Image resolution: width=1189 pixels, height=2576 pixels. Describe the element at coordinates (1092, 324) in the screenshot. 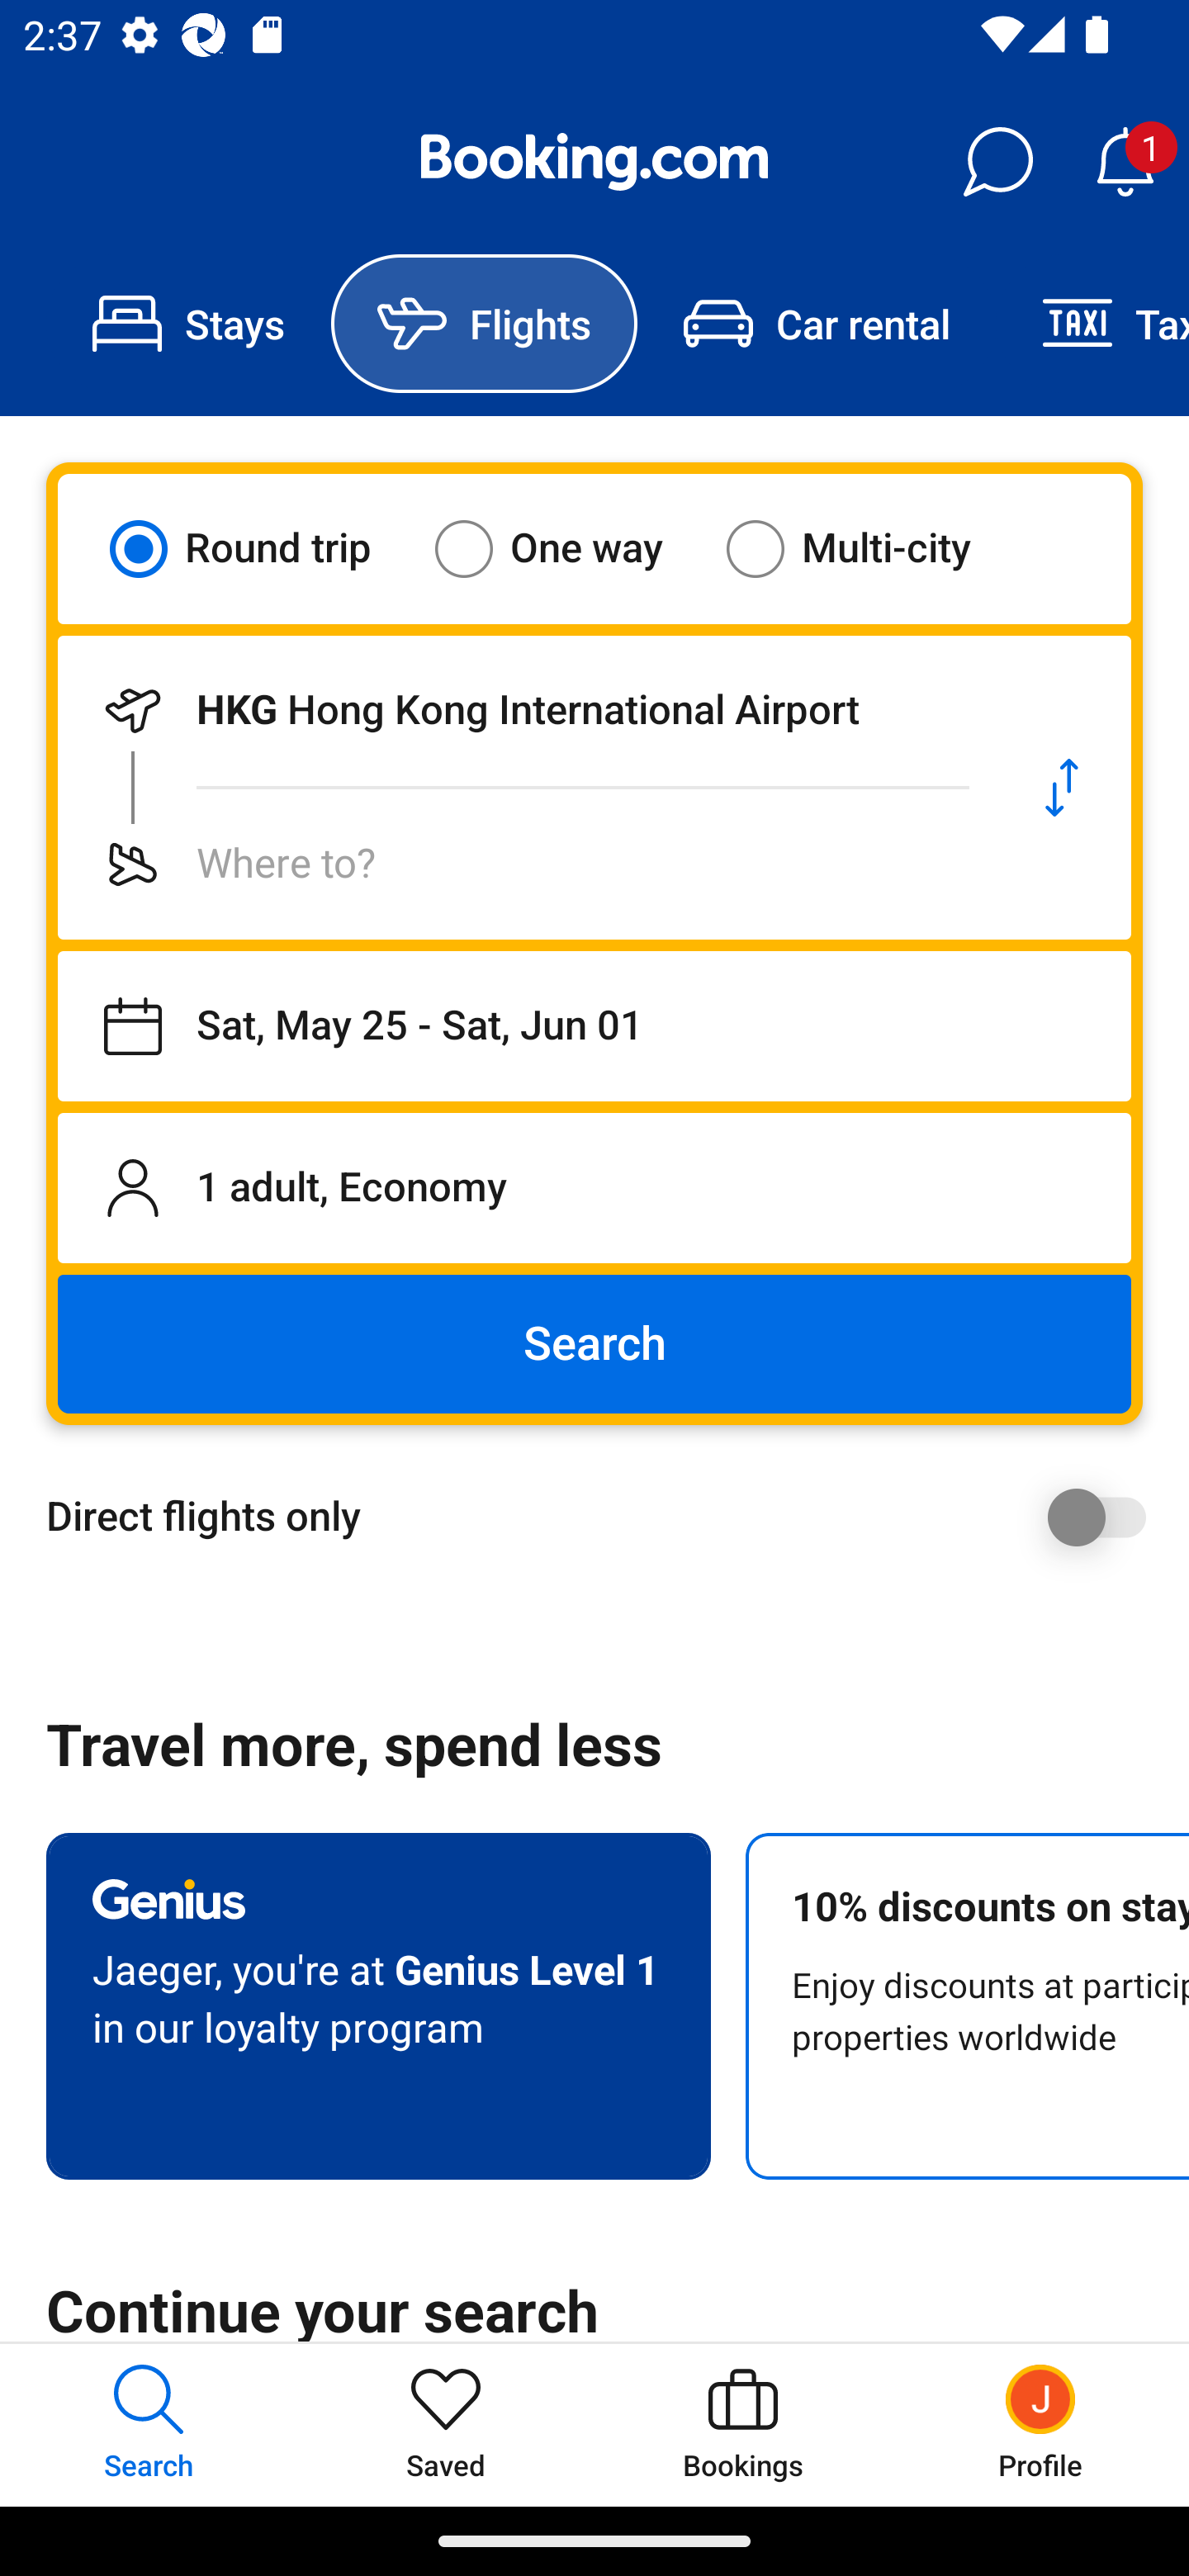

I see `Taxi` at that location.